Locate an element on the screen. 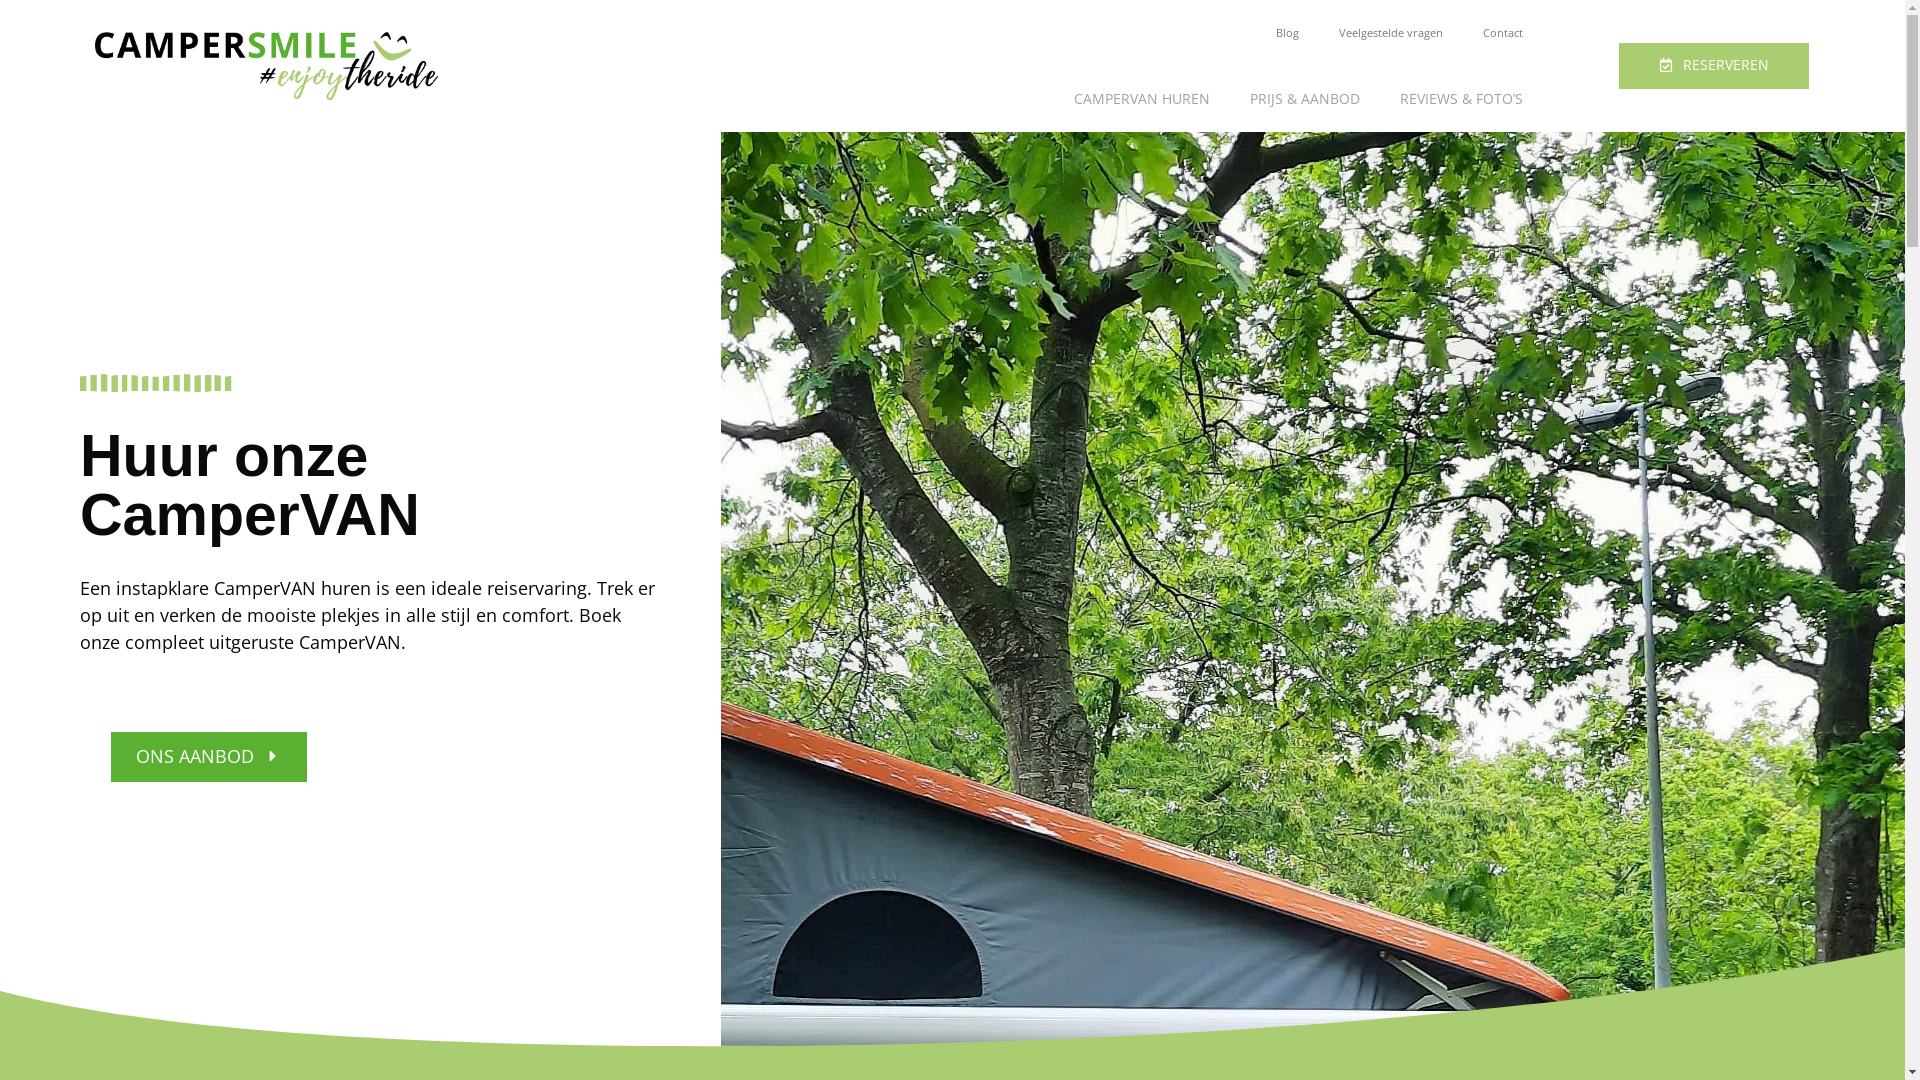 The width and height of the screenshot is (1920, 1080). PRIJS & AANBOD is located at coordinates (1305, 99).